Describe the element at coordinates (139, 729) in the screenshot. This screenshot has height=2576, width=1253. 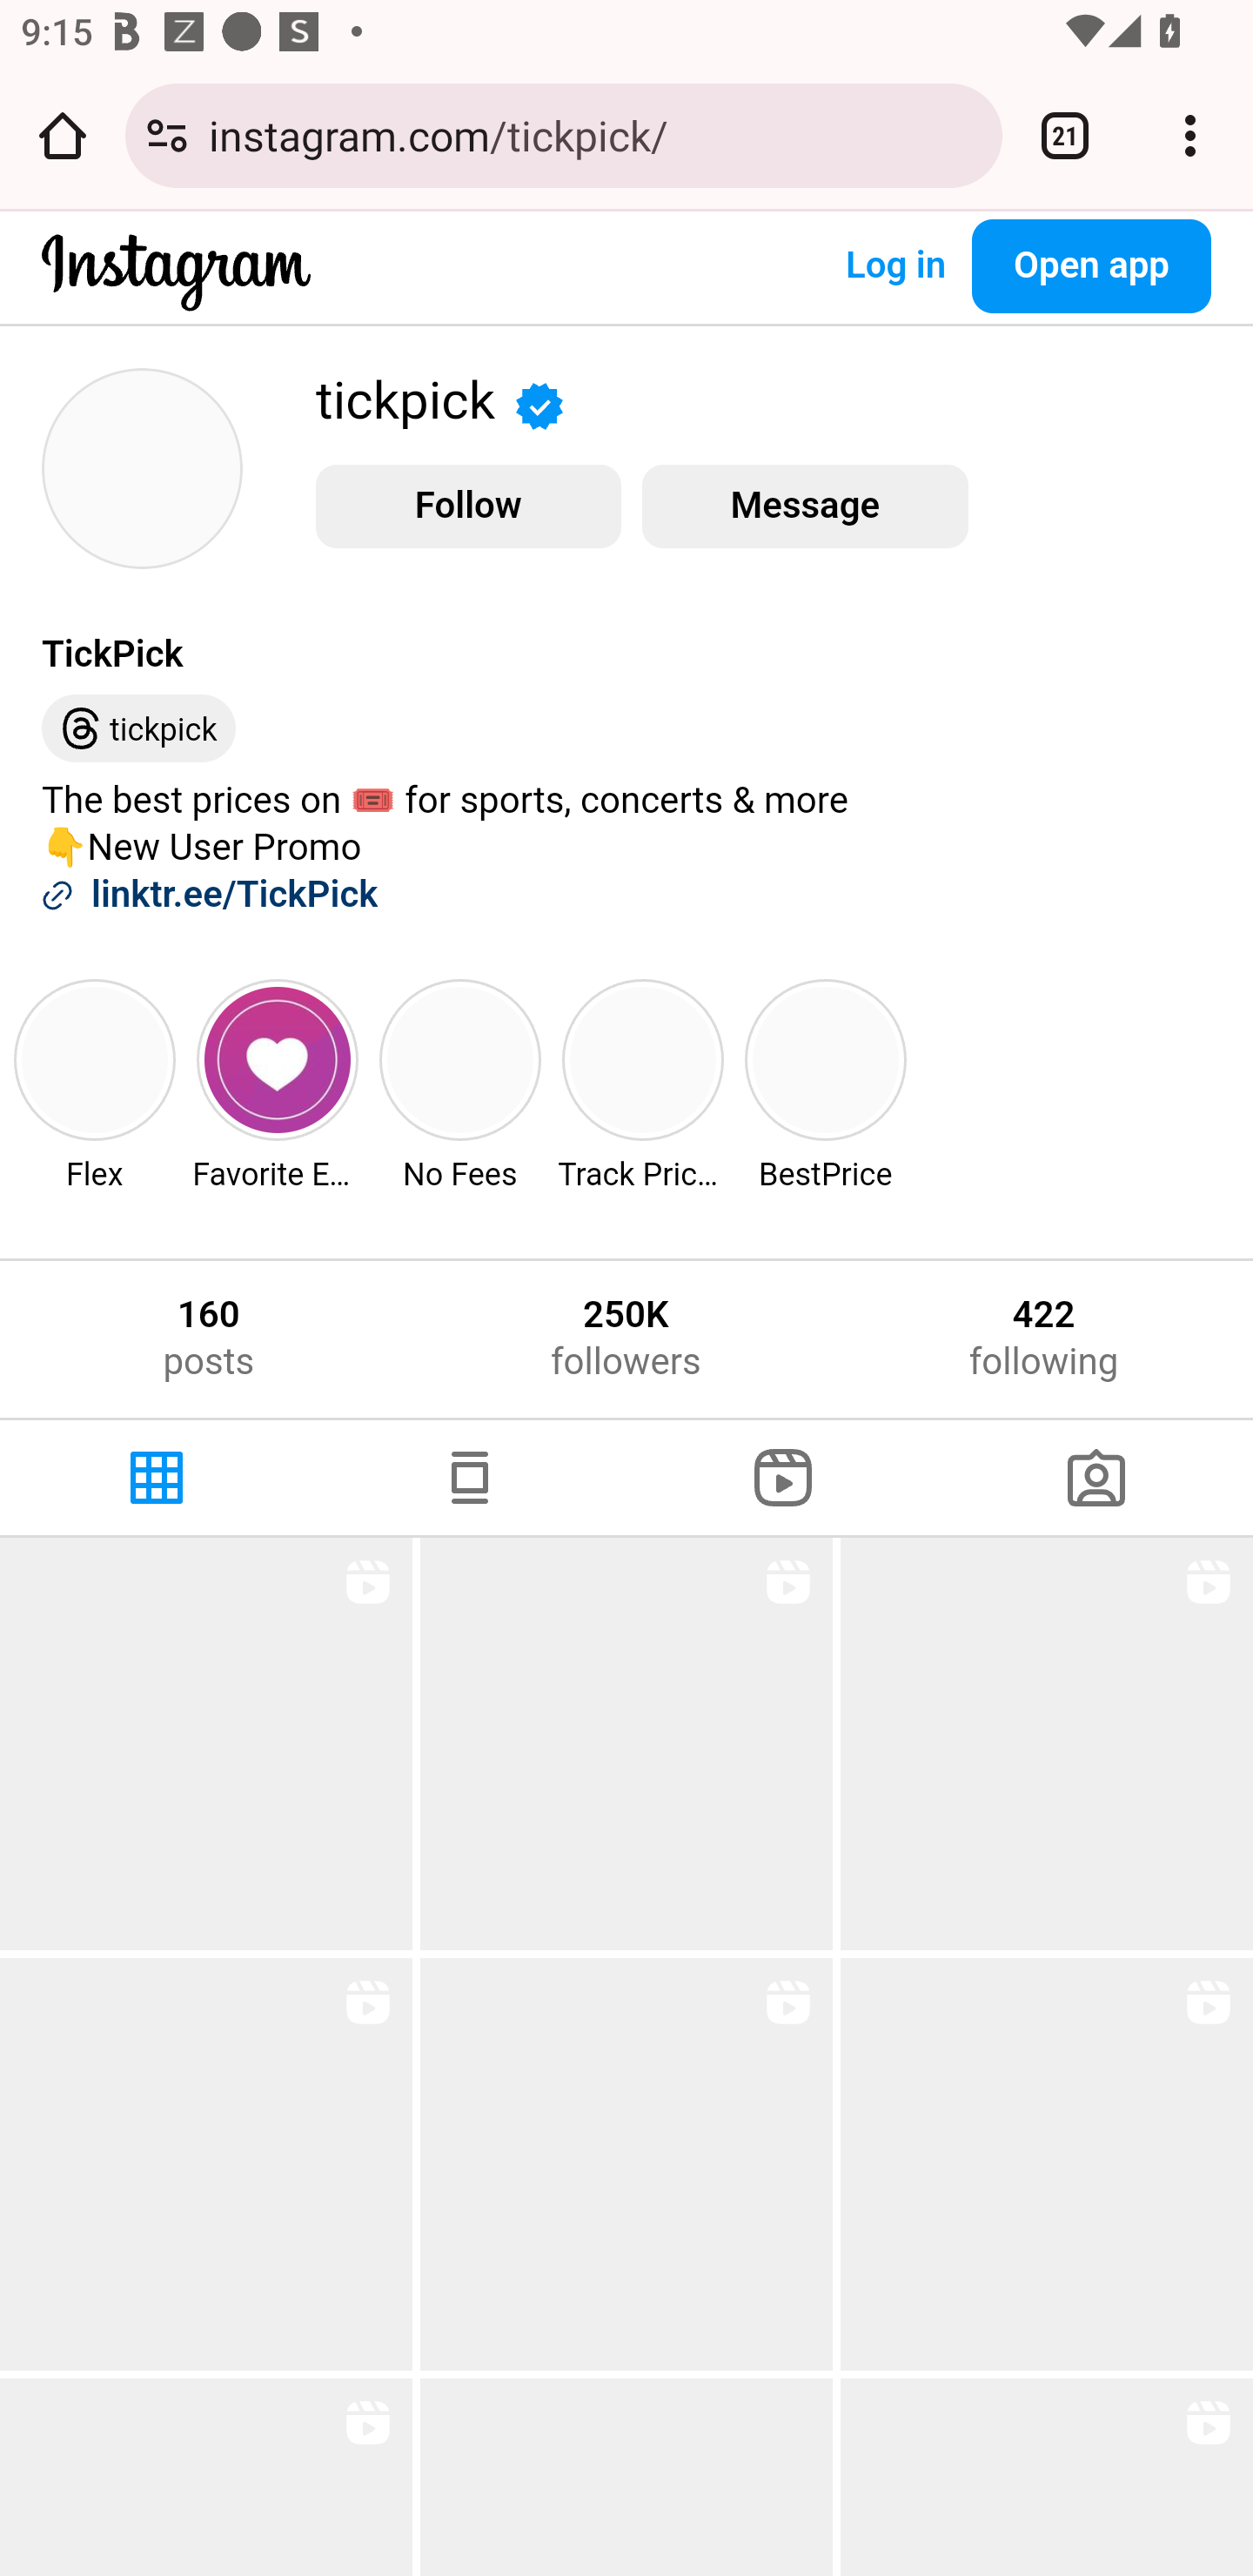
I see `Threads tickpick Threads tickpick` at that location.